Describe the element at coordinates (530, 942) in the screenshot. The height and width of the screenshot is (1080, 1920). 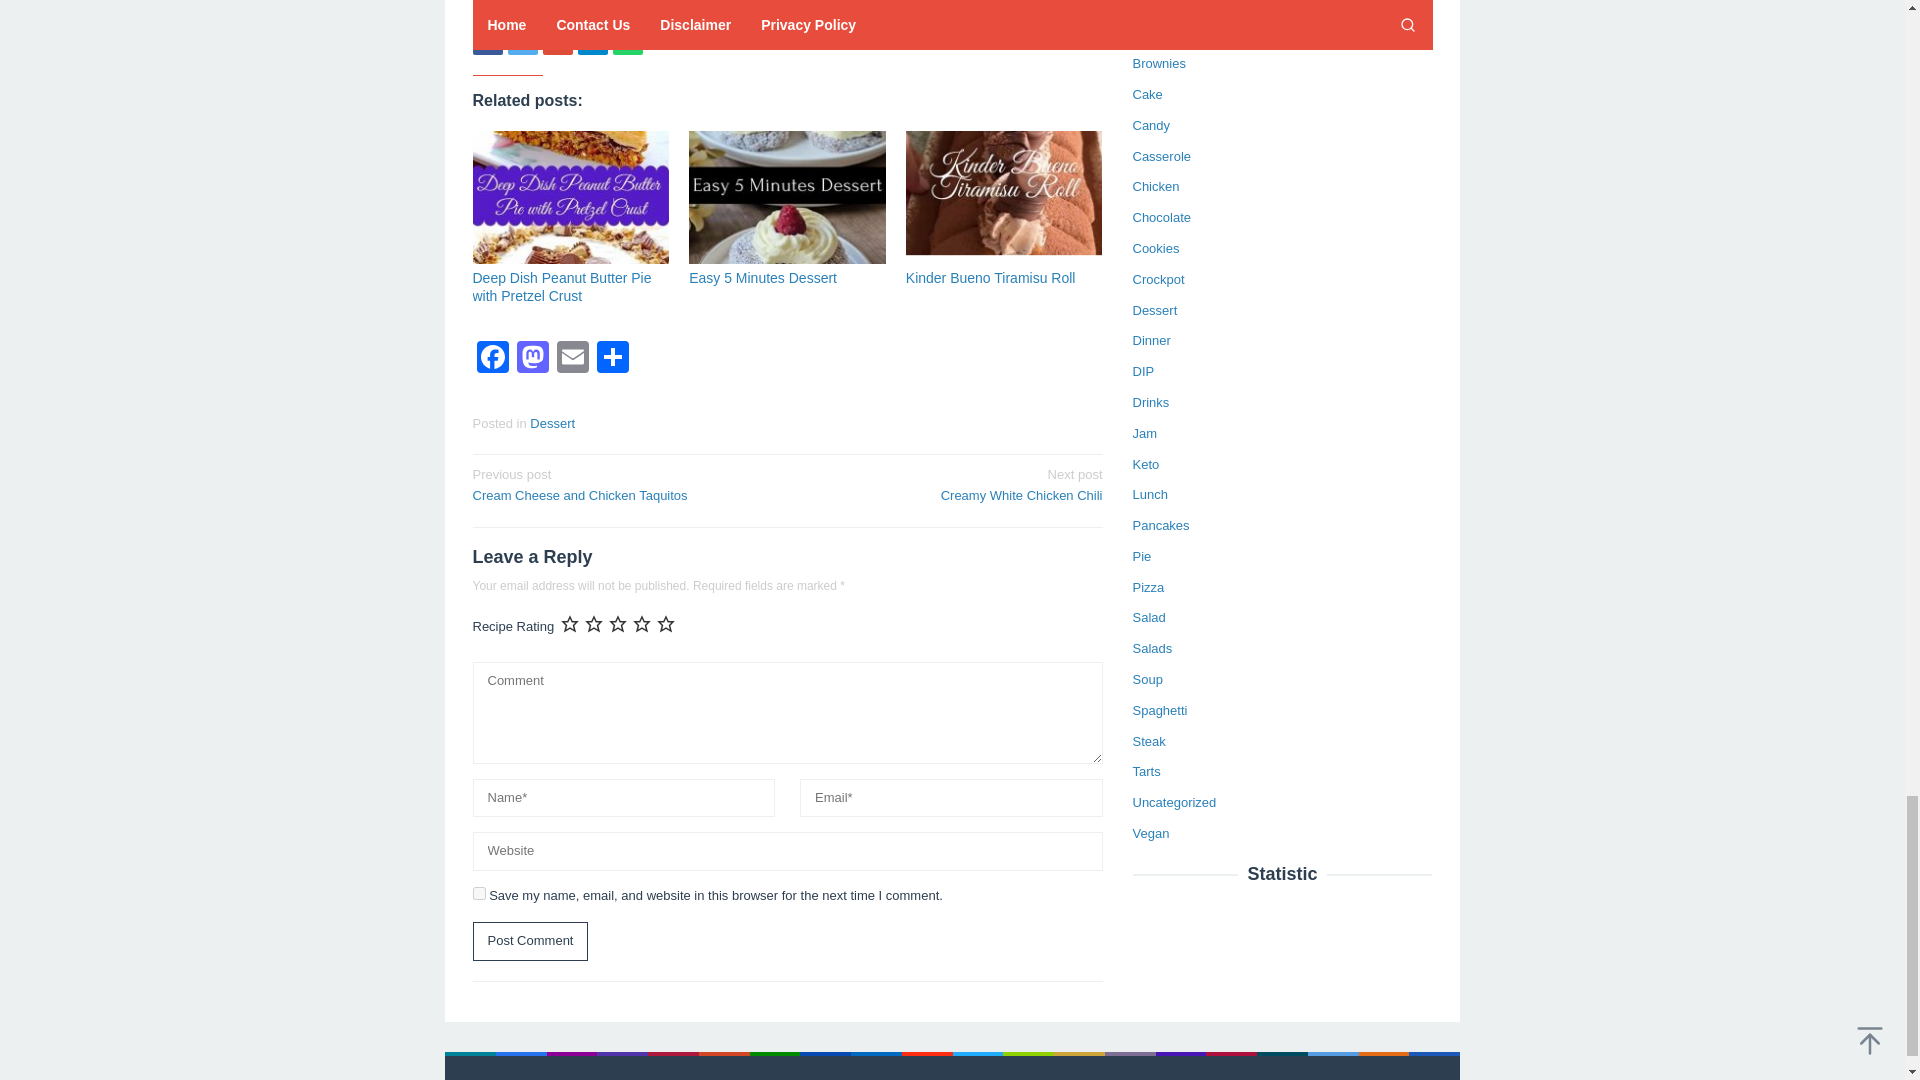
I see `Post Comment` at that location.